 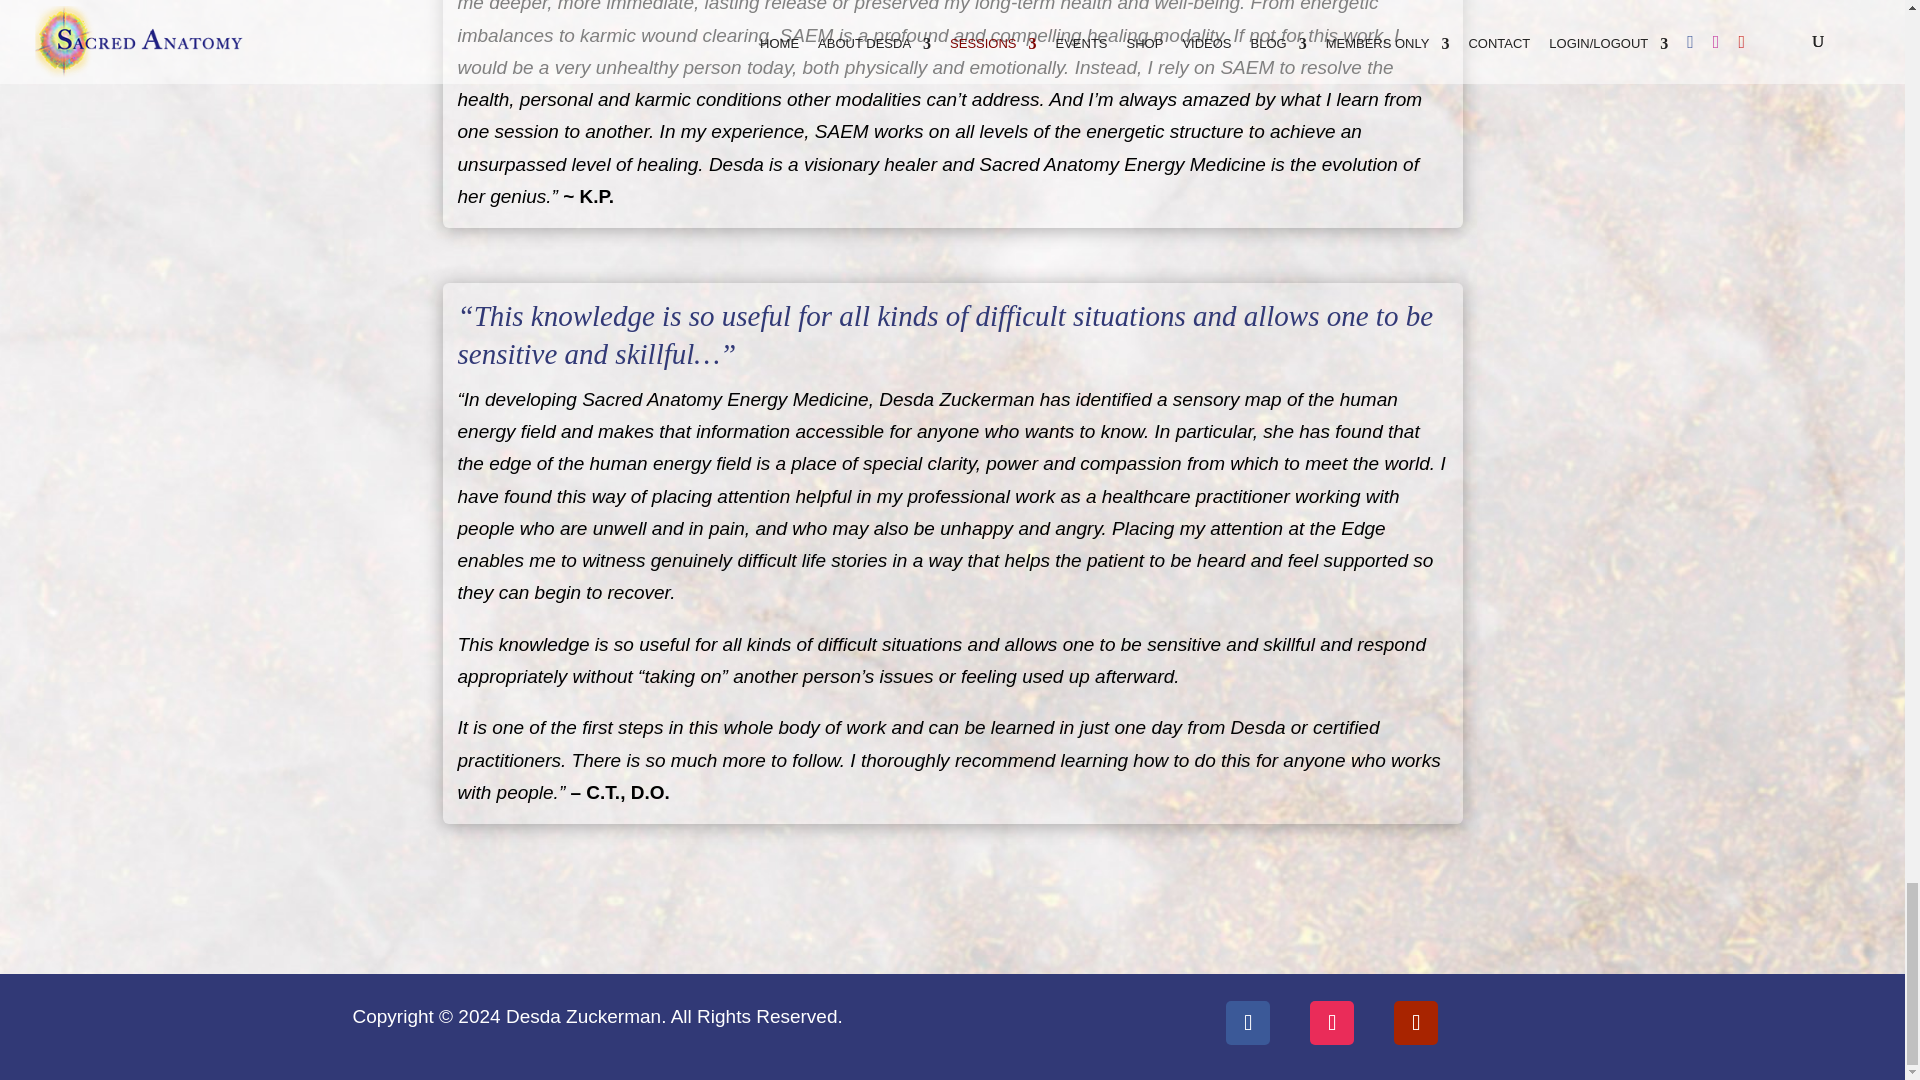 I want to click on Follow on Youtube, so click(x=1416, y=1023).